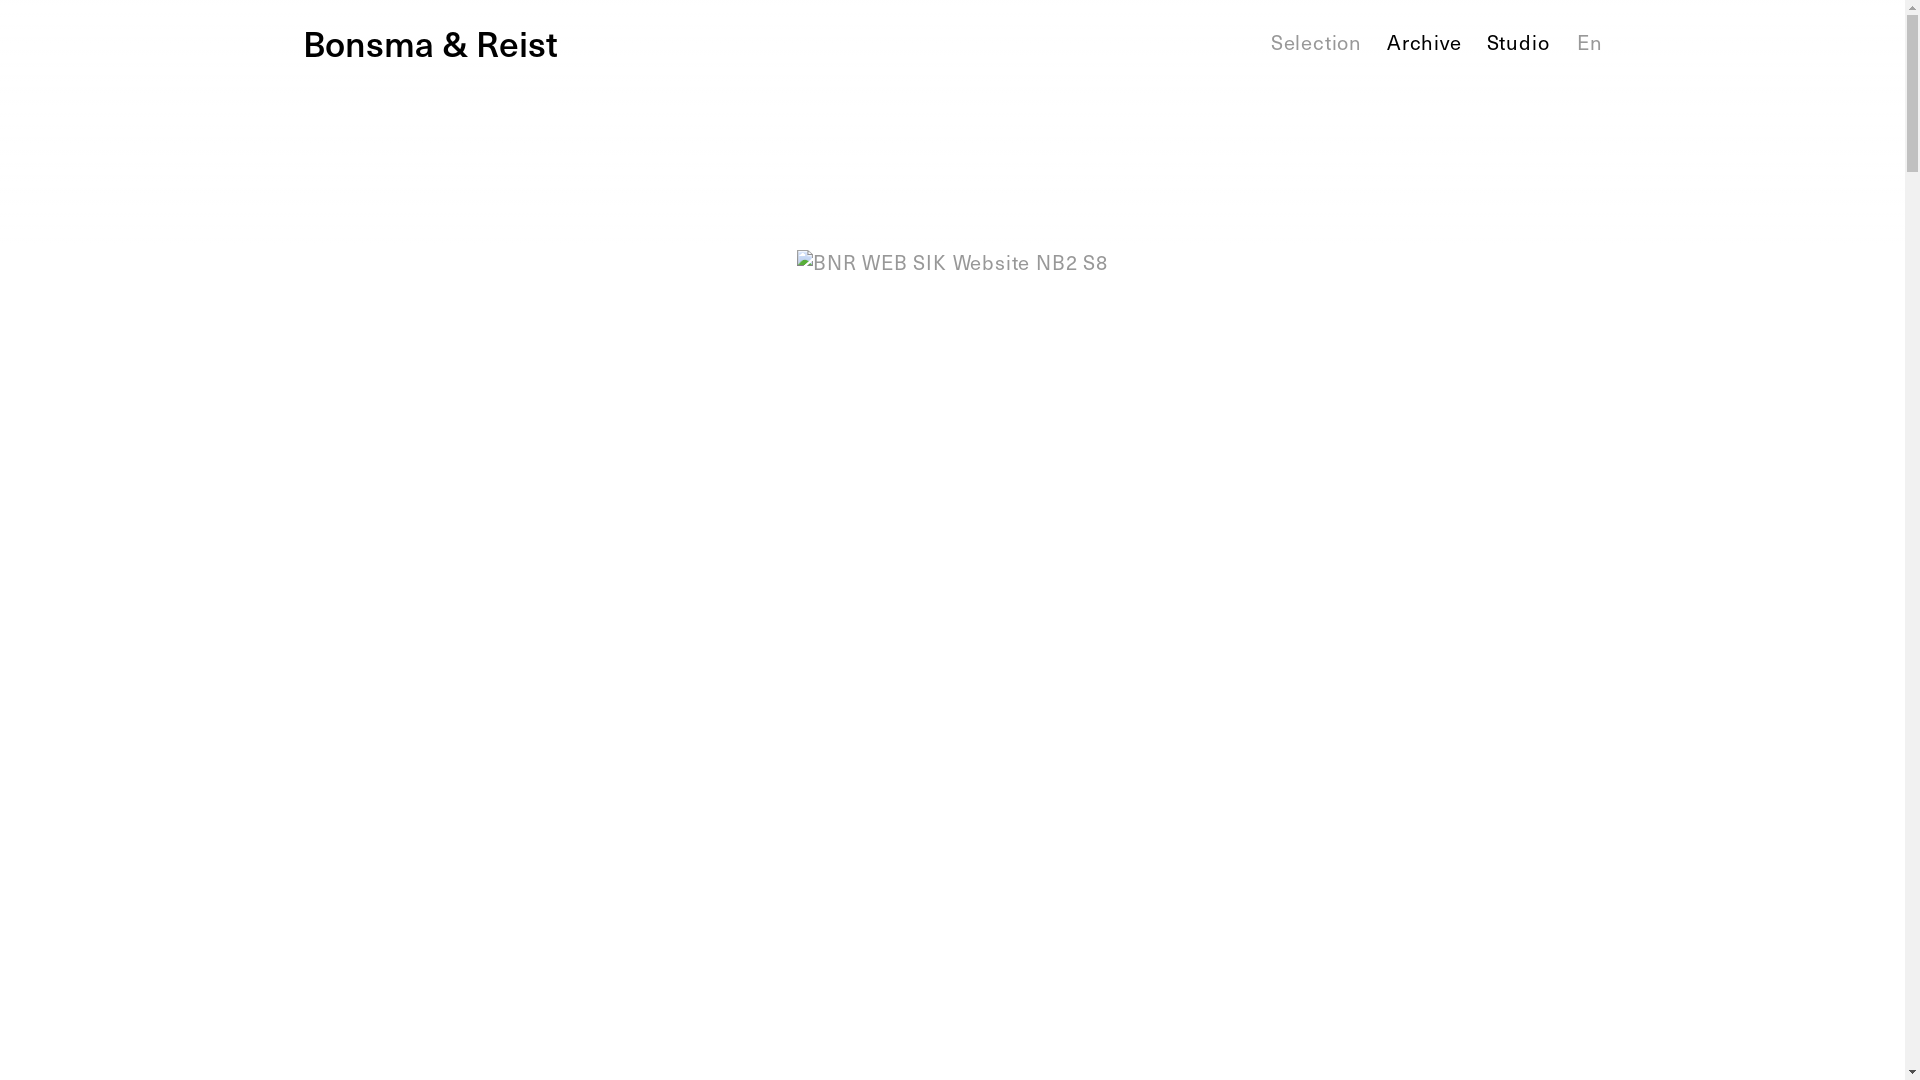 Image resolution: width=1920 pixels, height=1080 pixels. Describe the element at coordinates (1590, 42) in the screenshot. I see `En` at that location.